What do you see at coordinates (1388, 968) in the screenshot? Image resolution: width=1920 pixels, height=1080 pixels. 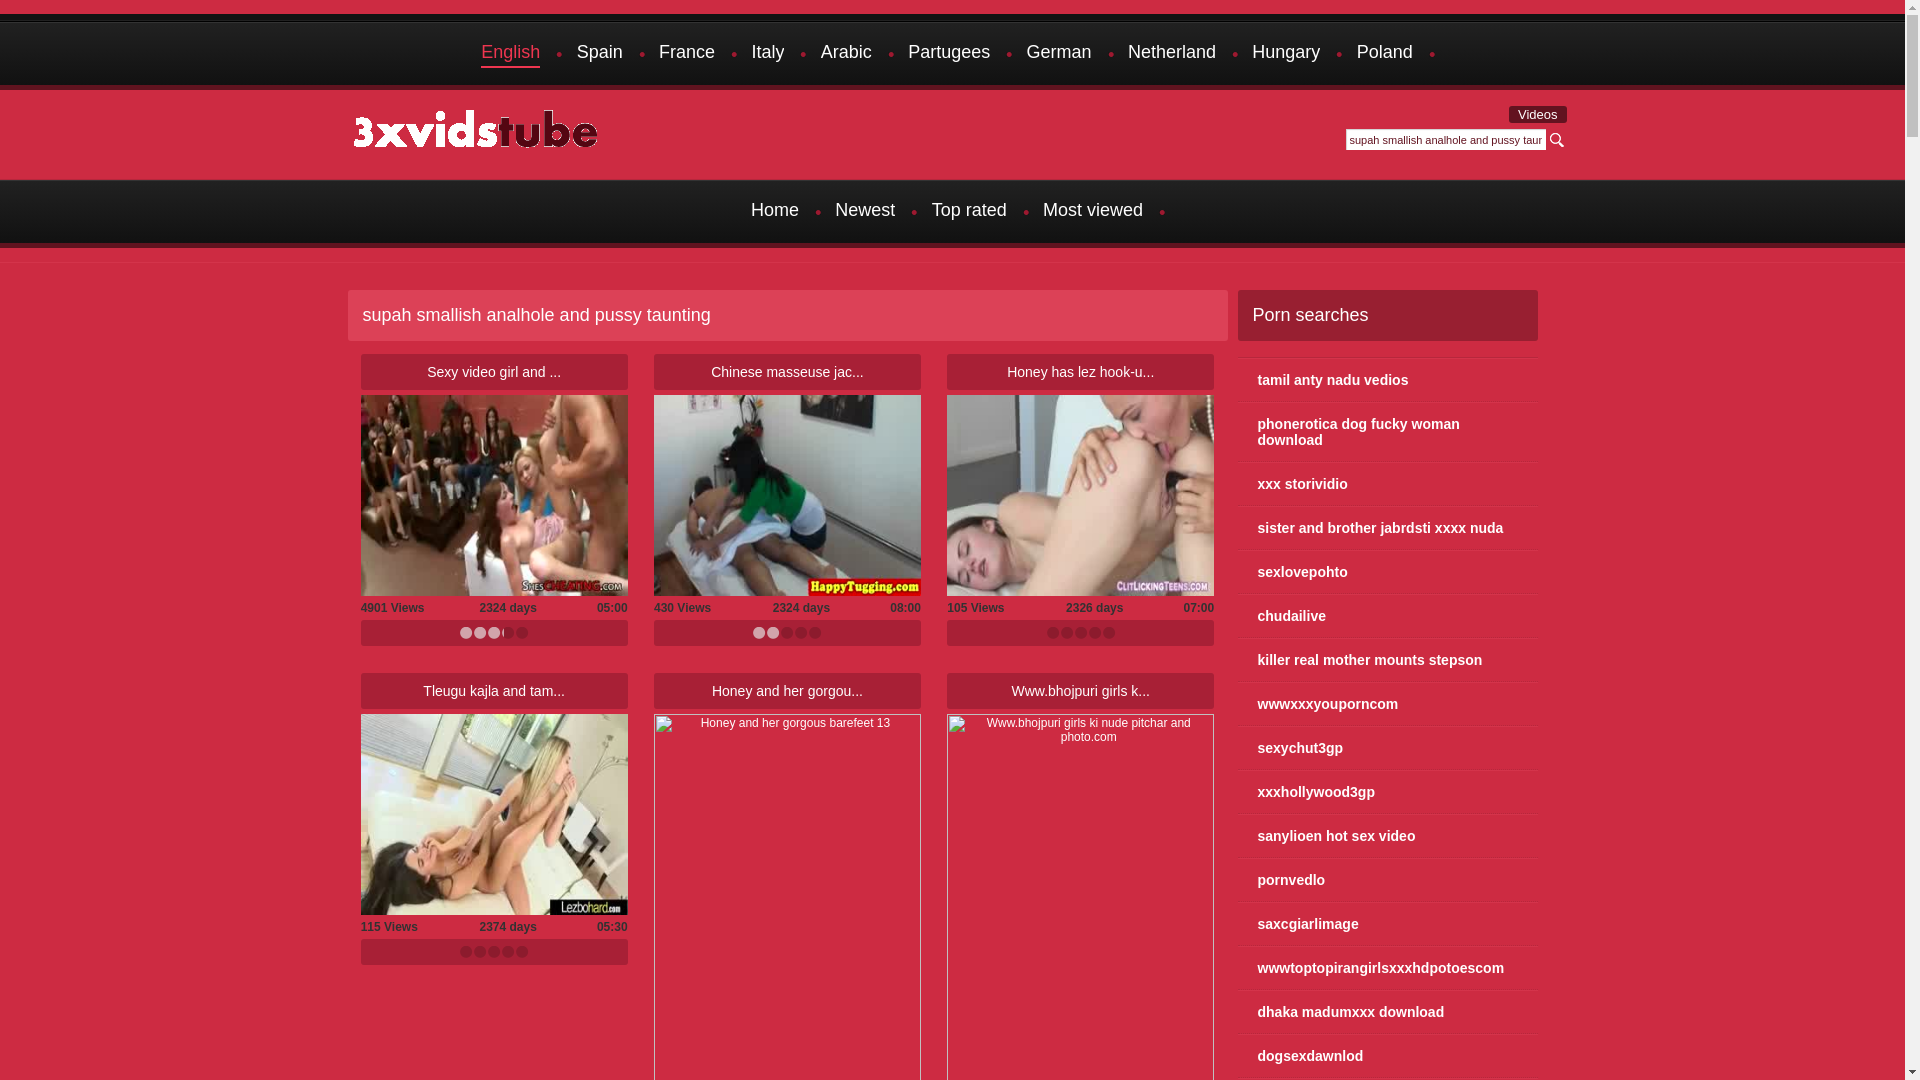 I see `wwwtoptopirangirlsxxxhdpotoescom` at bounding box center [1388, 968].